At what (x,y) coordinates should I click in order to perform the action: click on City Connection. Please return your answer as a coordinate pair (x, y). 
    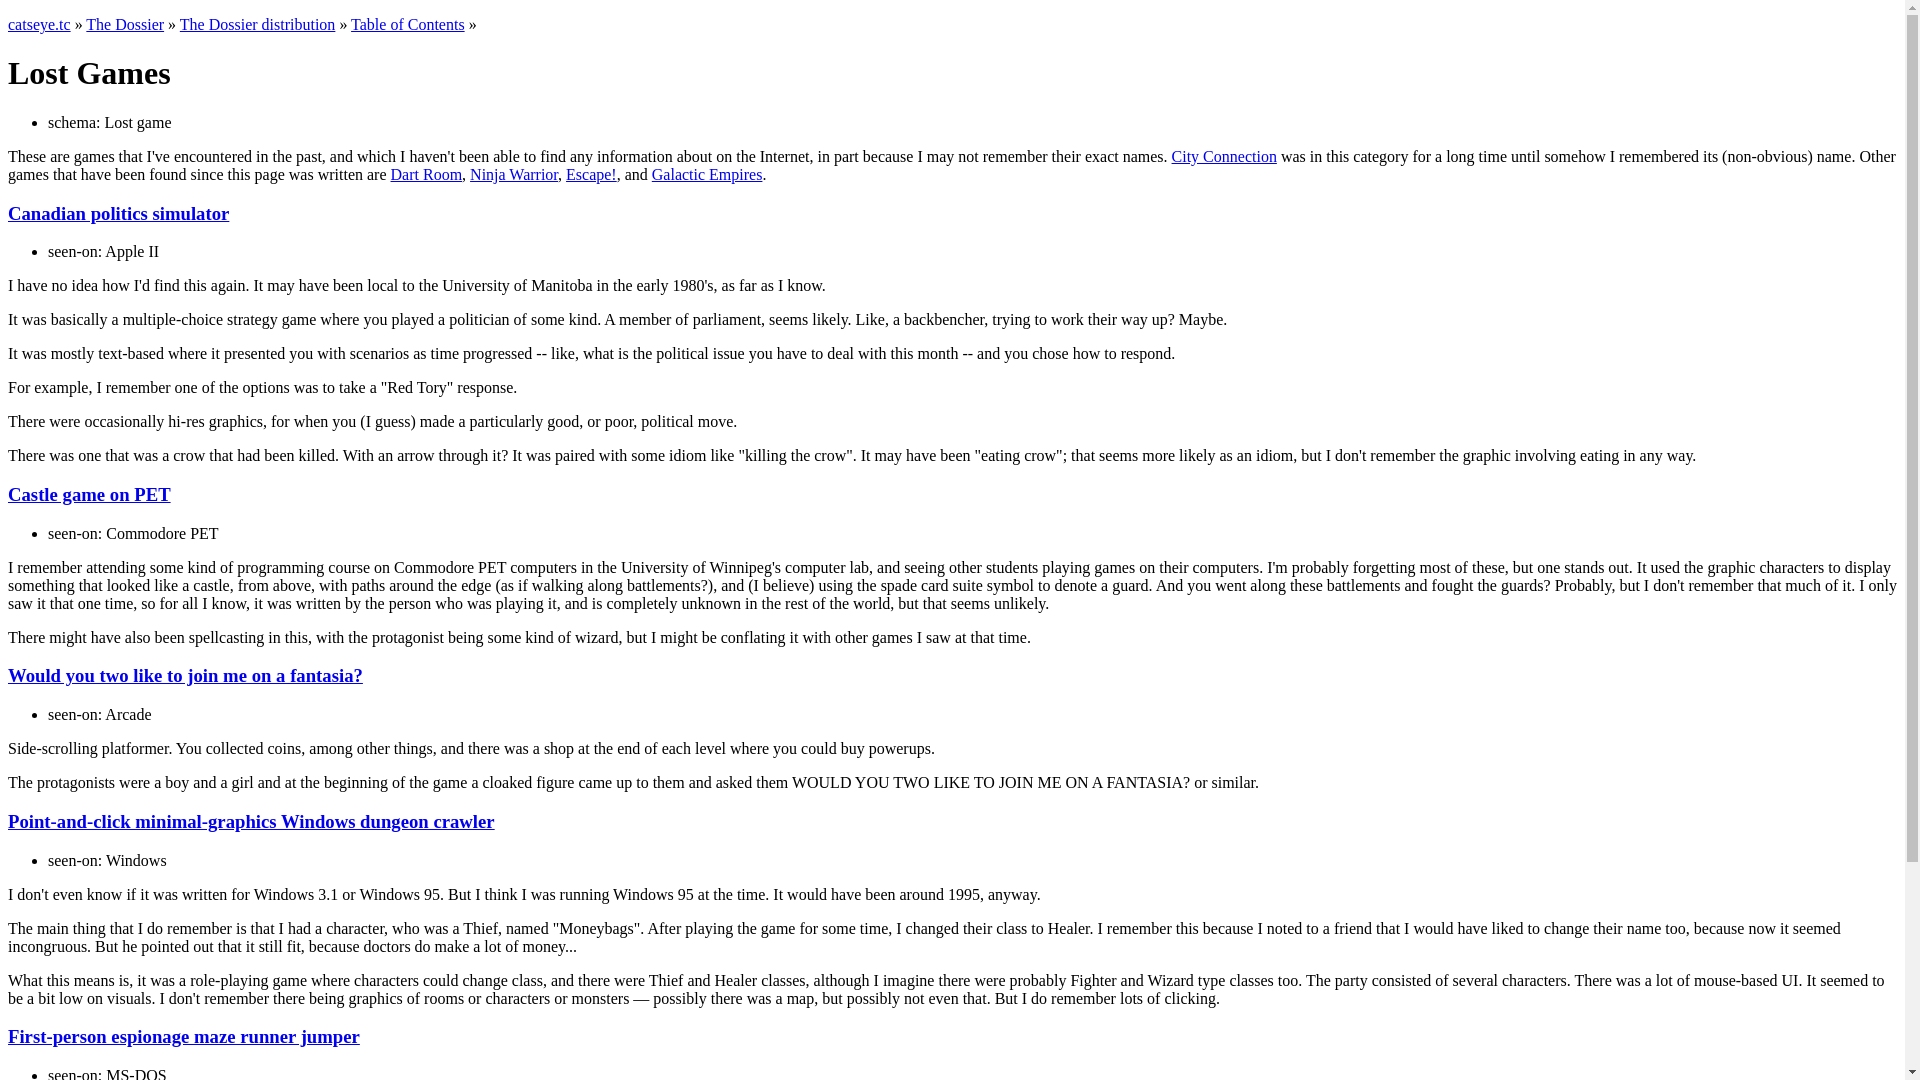
    Looking at the image, I should click on (1224, 156).